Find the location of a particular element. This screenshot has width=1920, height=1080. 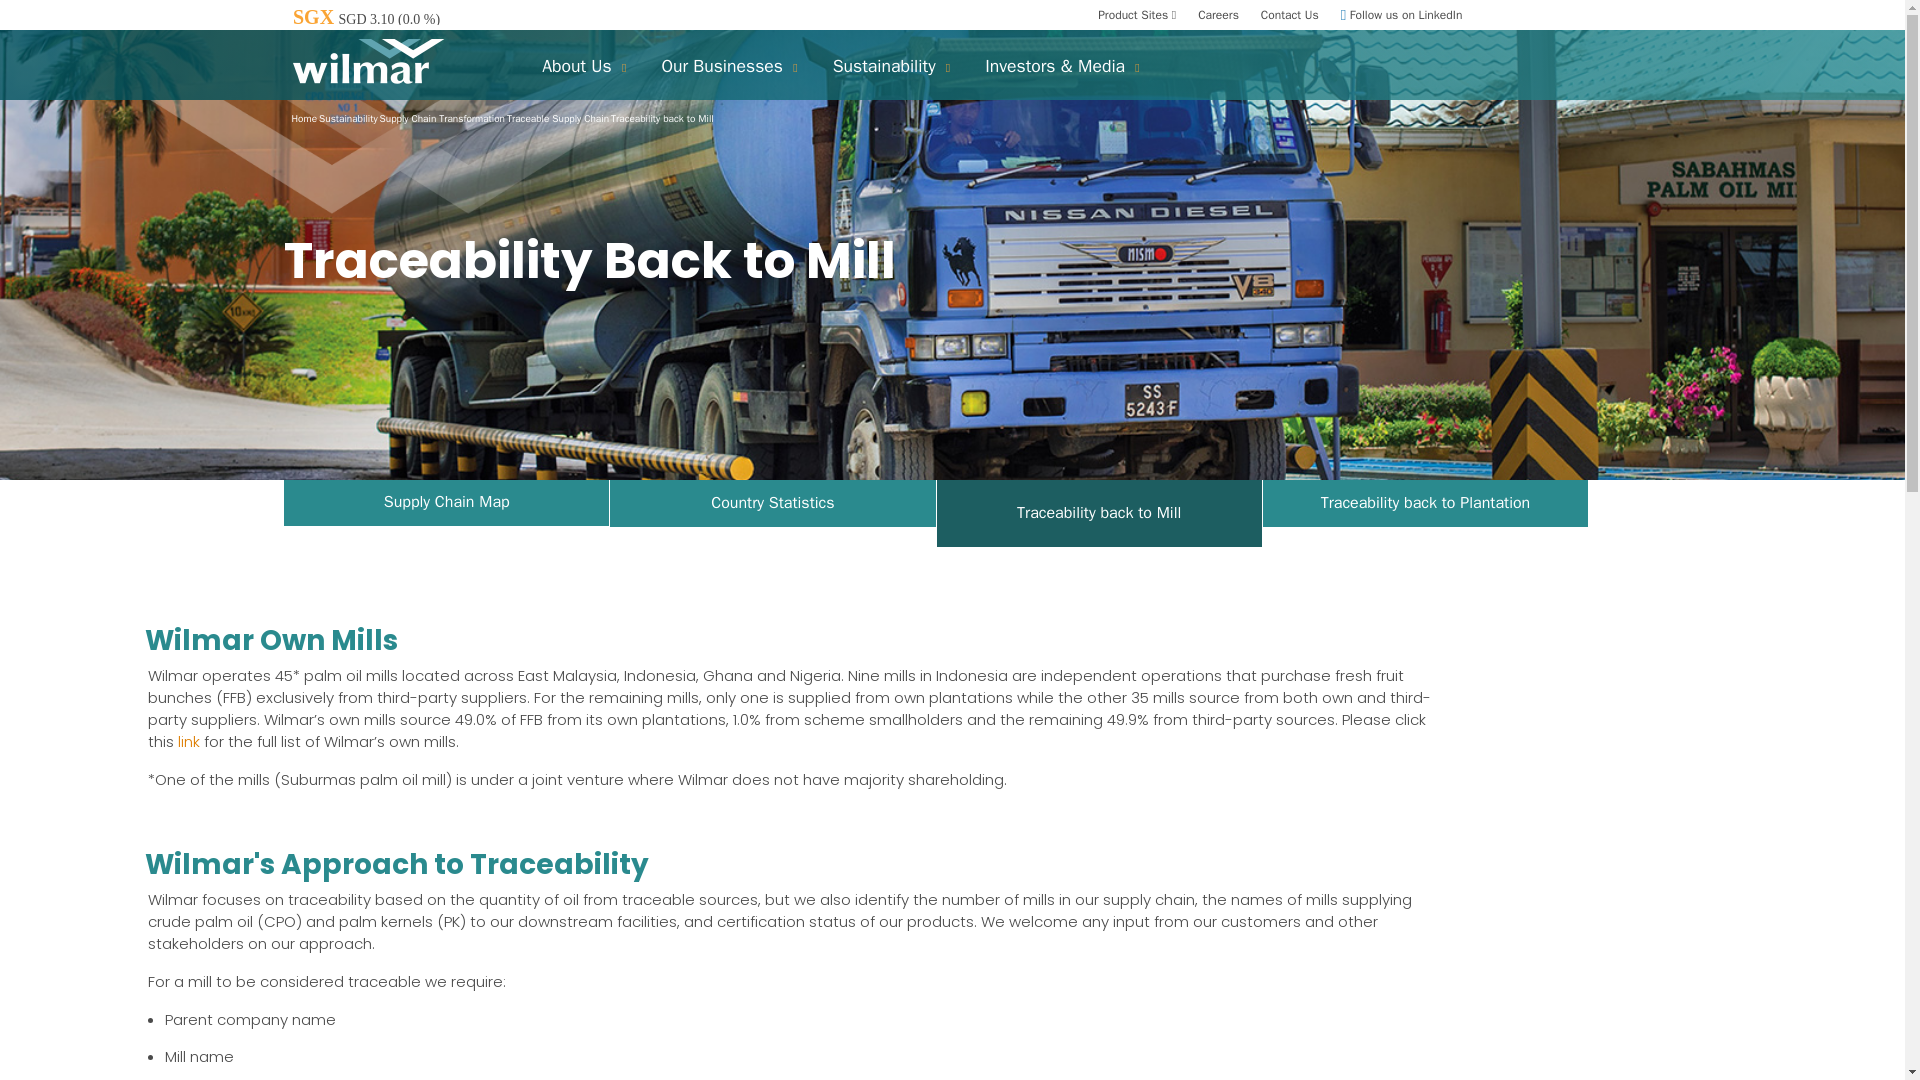

Our Businesses is located at coordinates (718, 65).